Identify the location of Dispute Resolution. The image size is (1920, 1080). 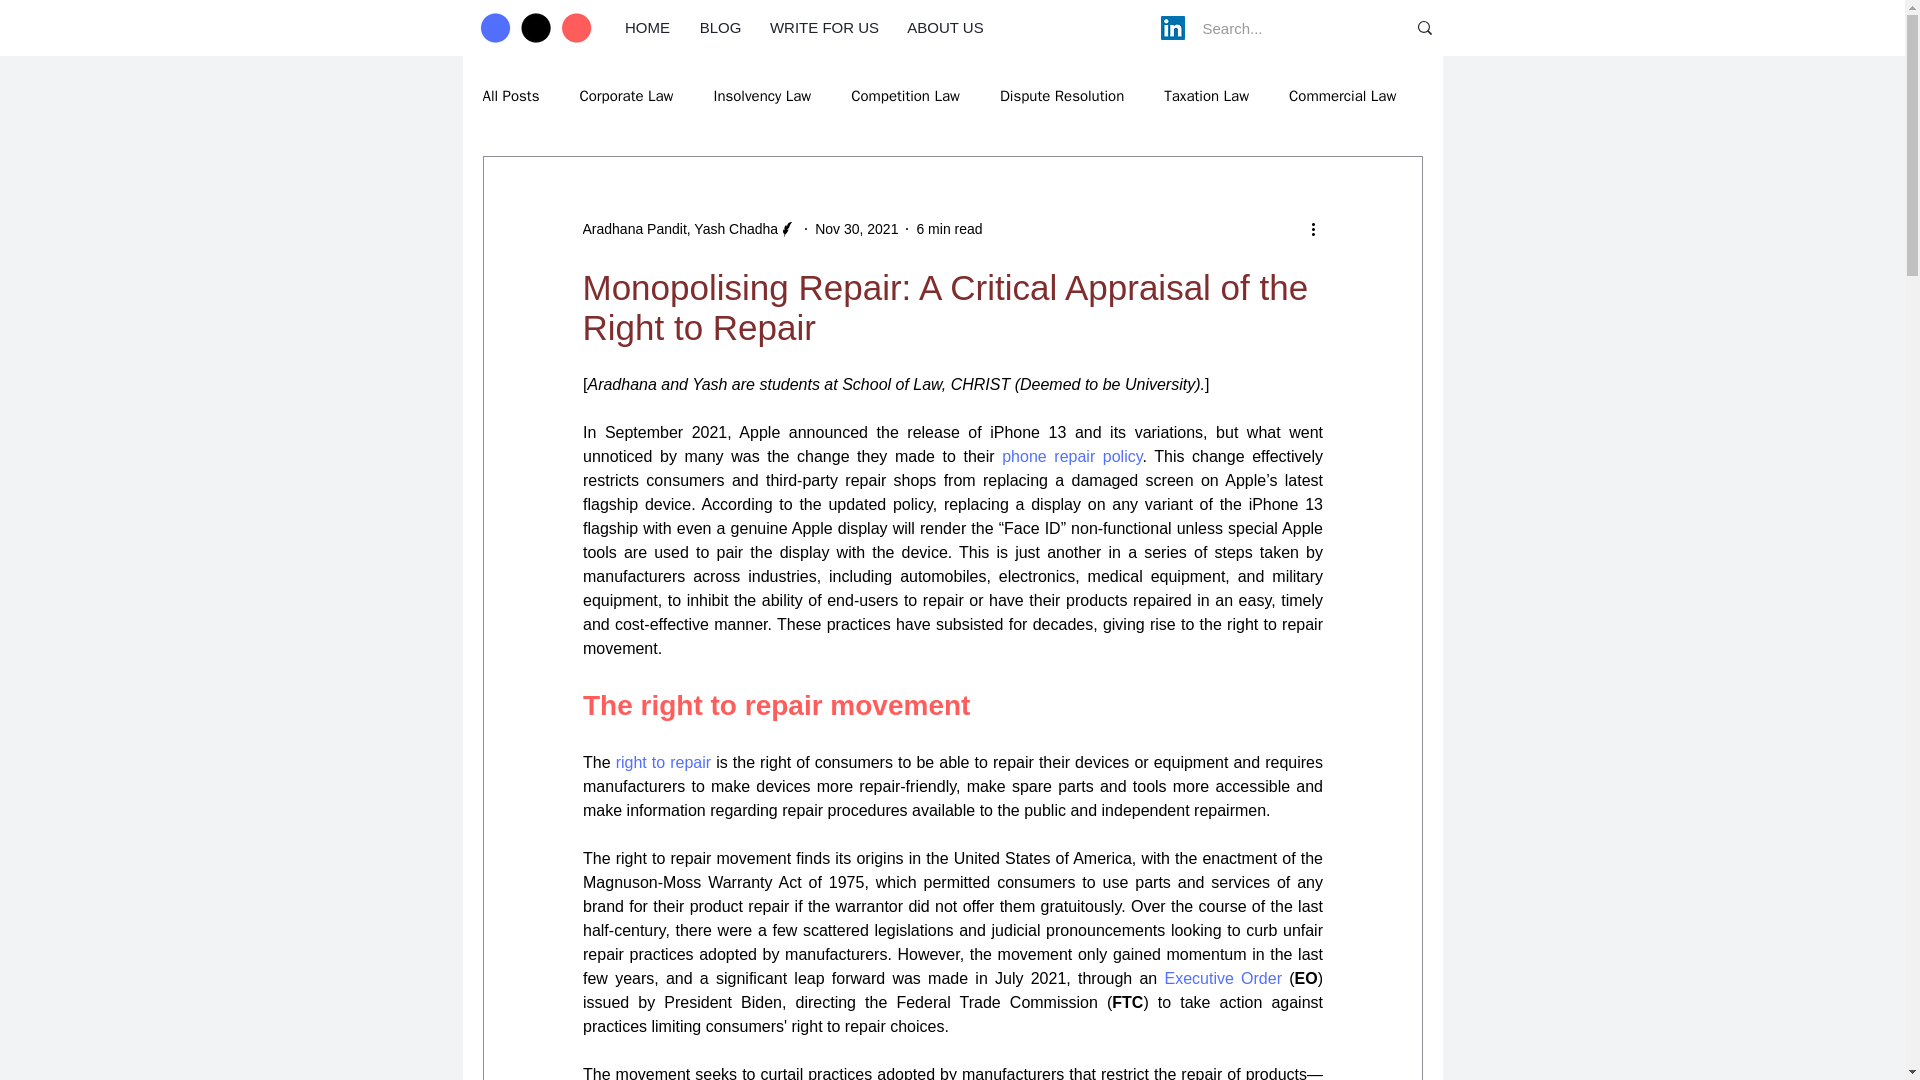
(1062, 95).